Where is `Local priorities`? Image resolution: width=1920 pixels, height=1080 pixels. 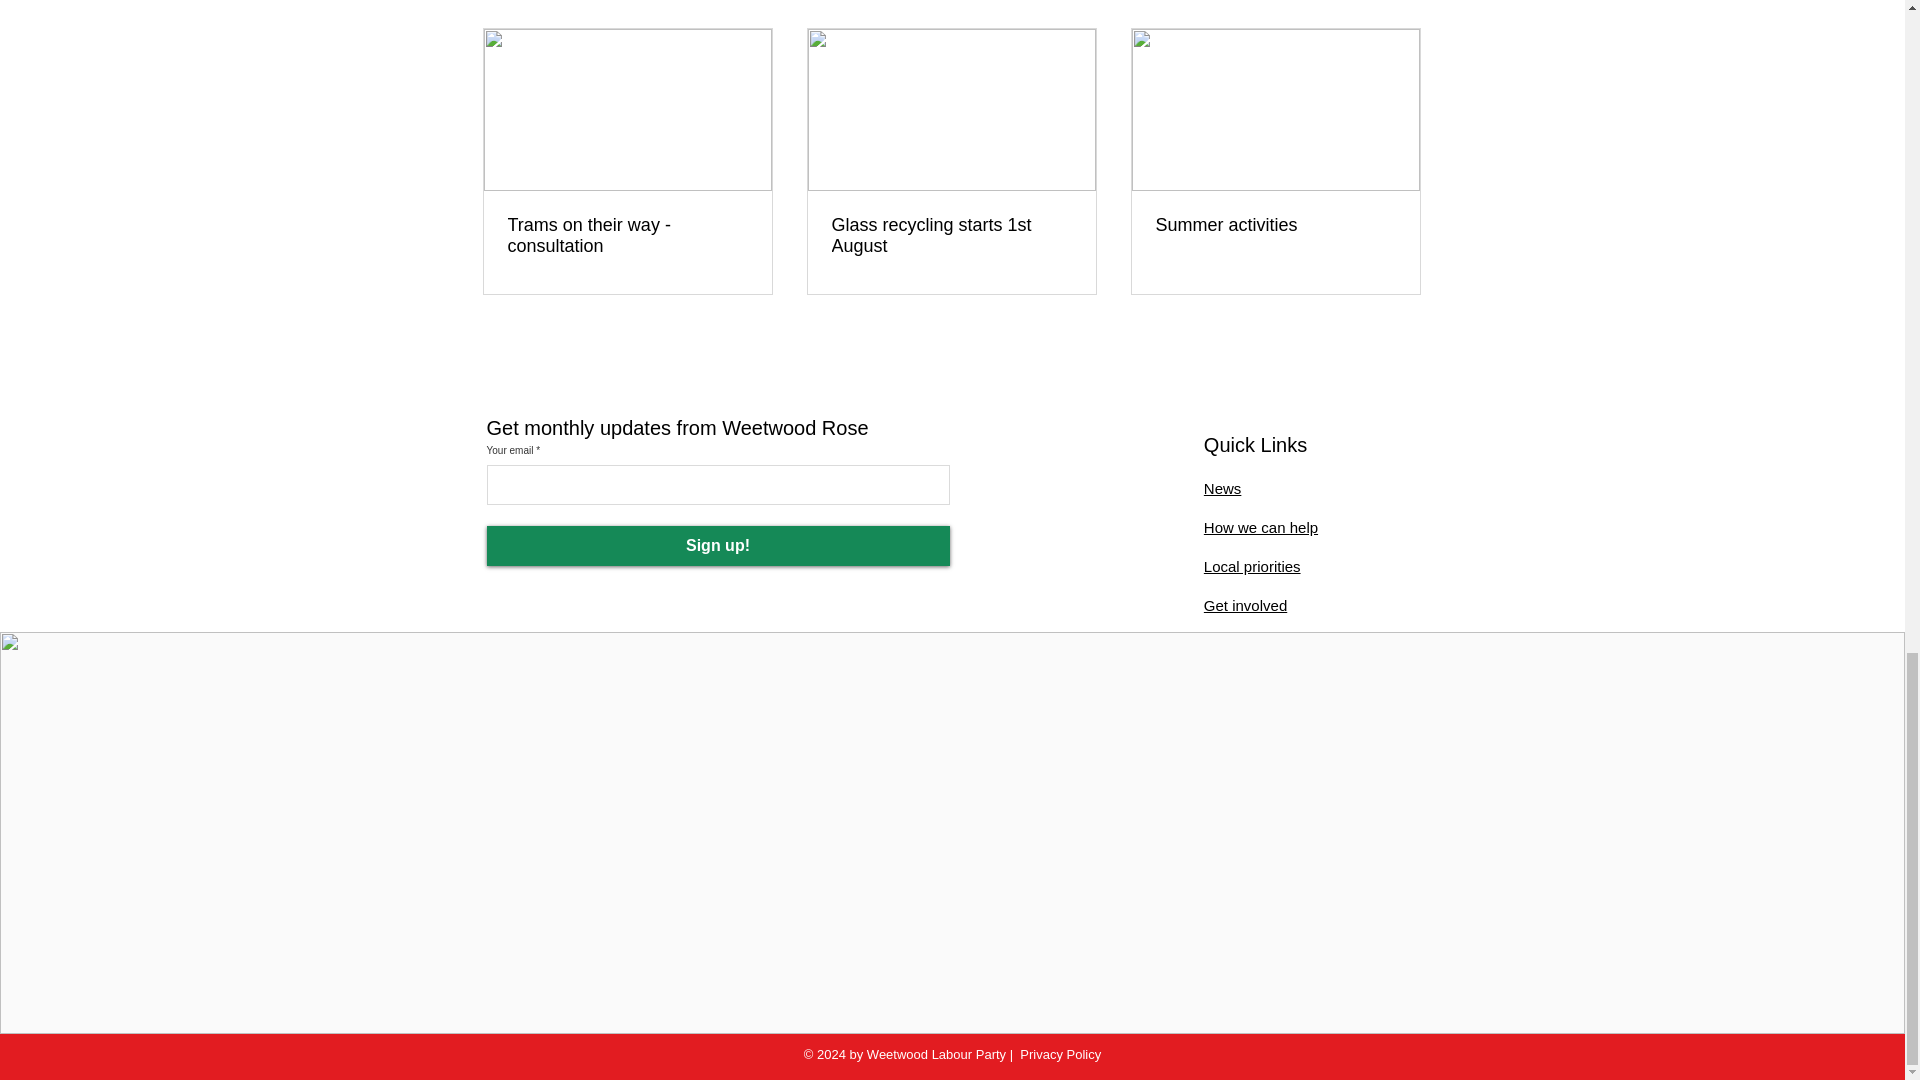
Local priorities is located at coordinates (1252, 566).